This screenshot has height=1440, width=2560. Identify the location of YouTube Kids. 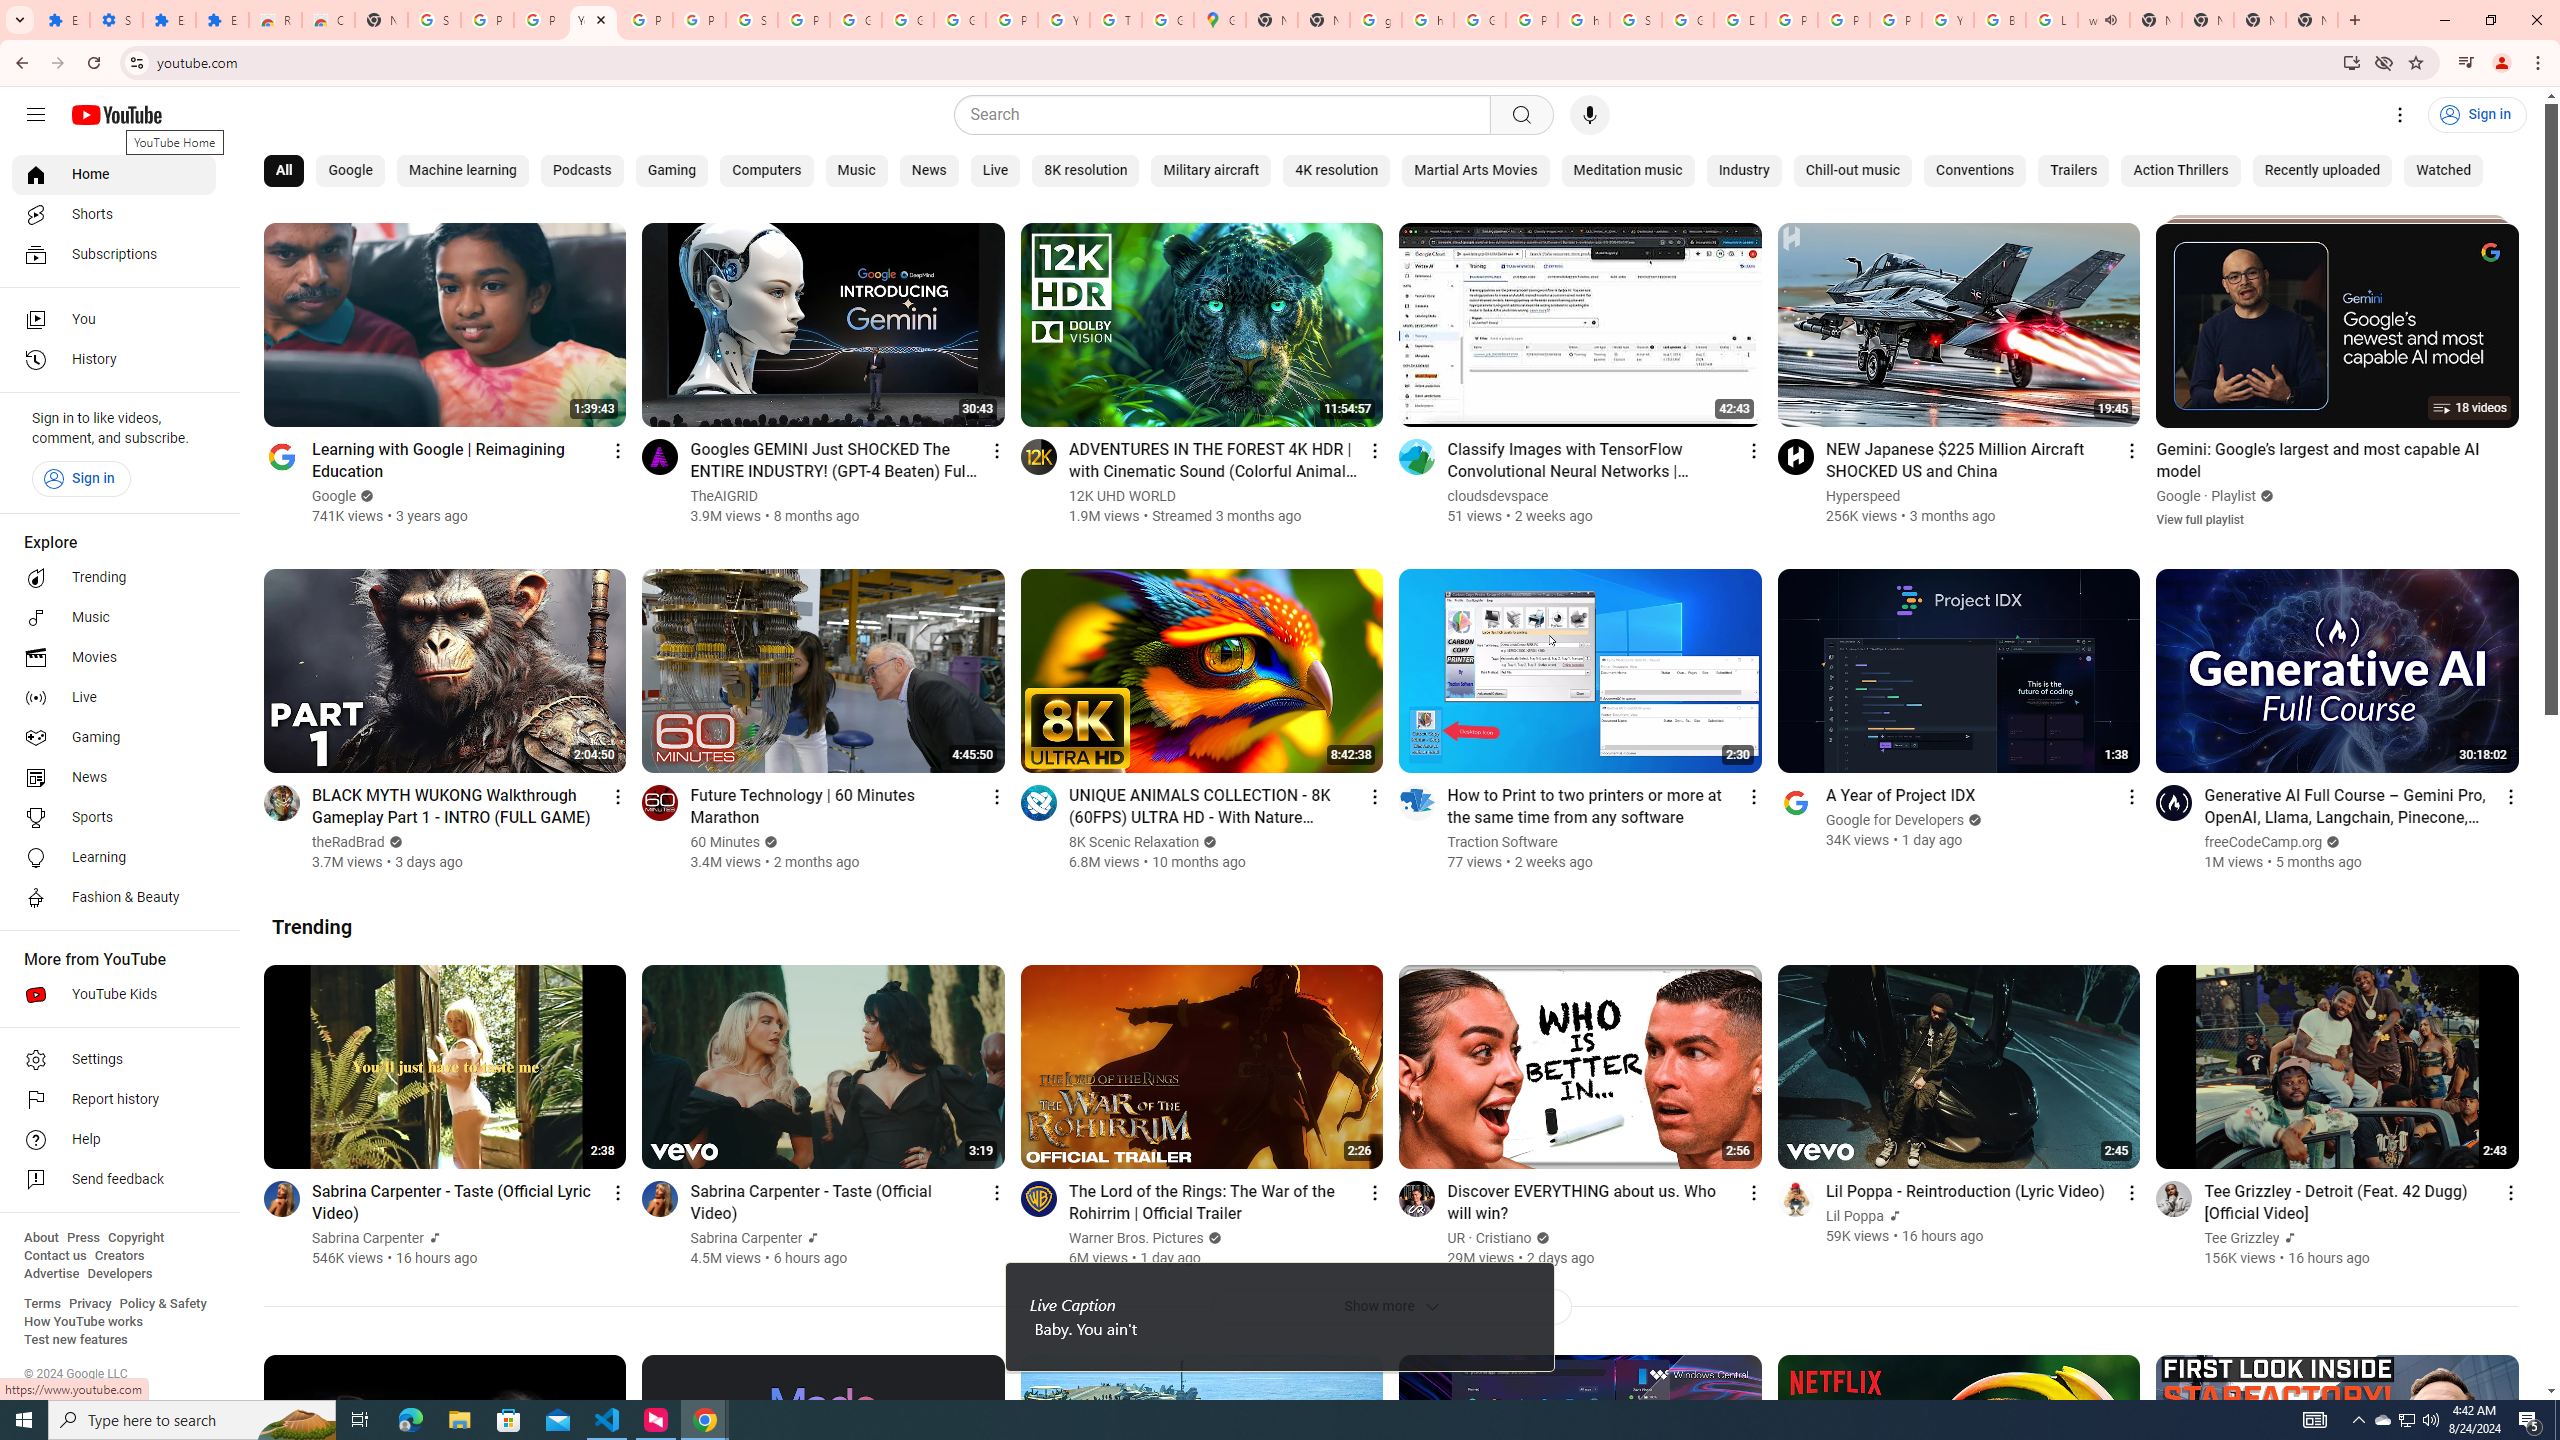
(114, 994).